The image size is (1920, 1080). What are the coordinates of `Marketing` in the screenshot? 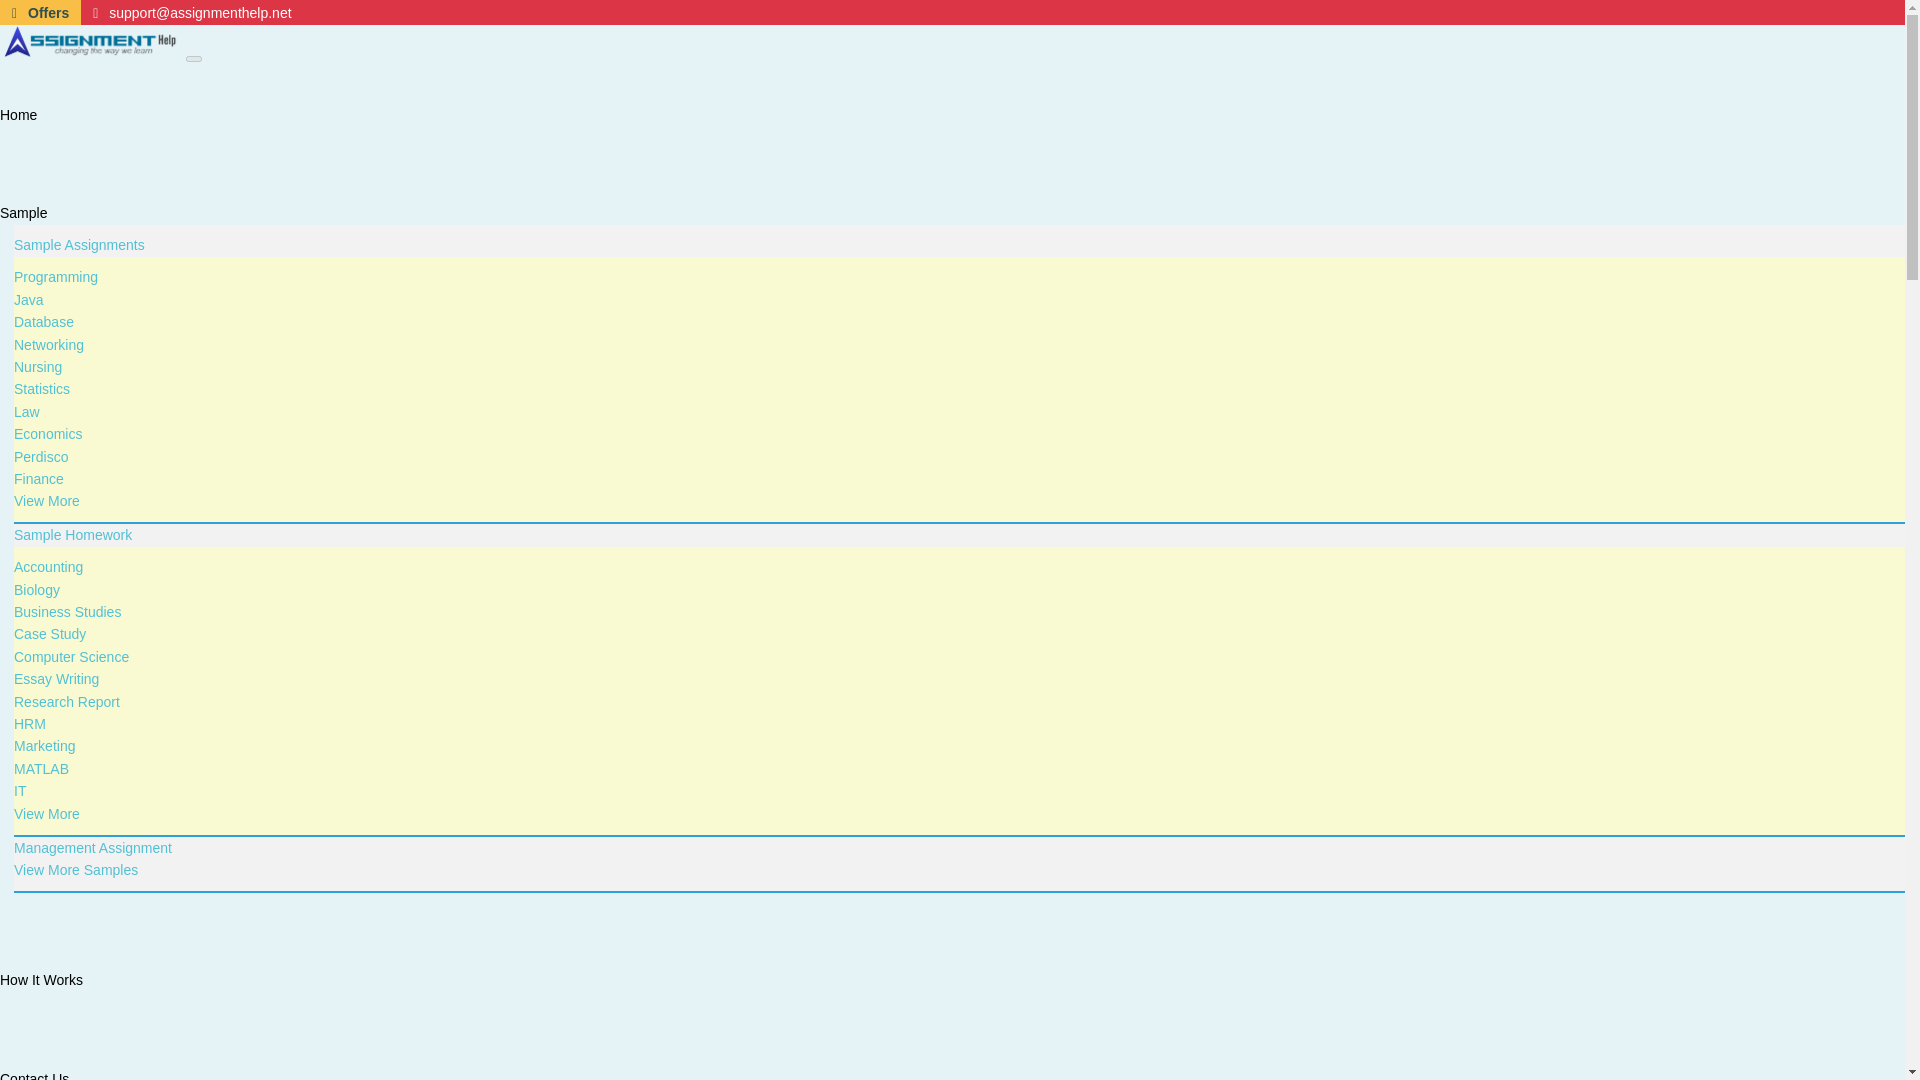 It's located at (44, 745).